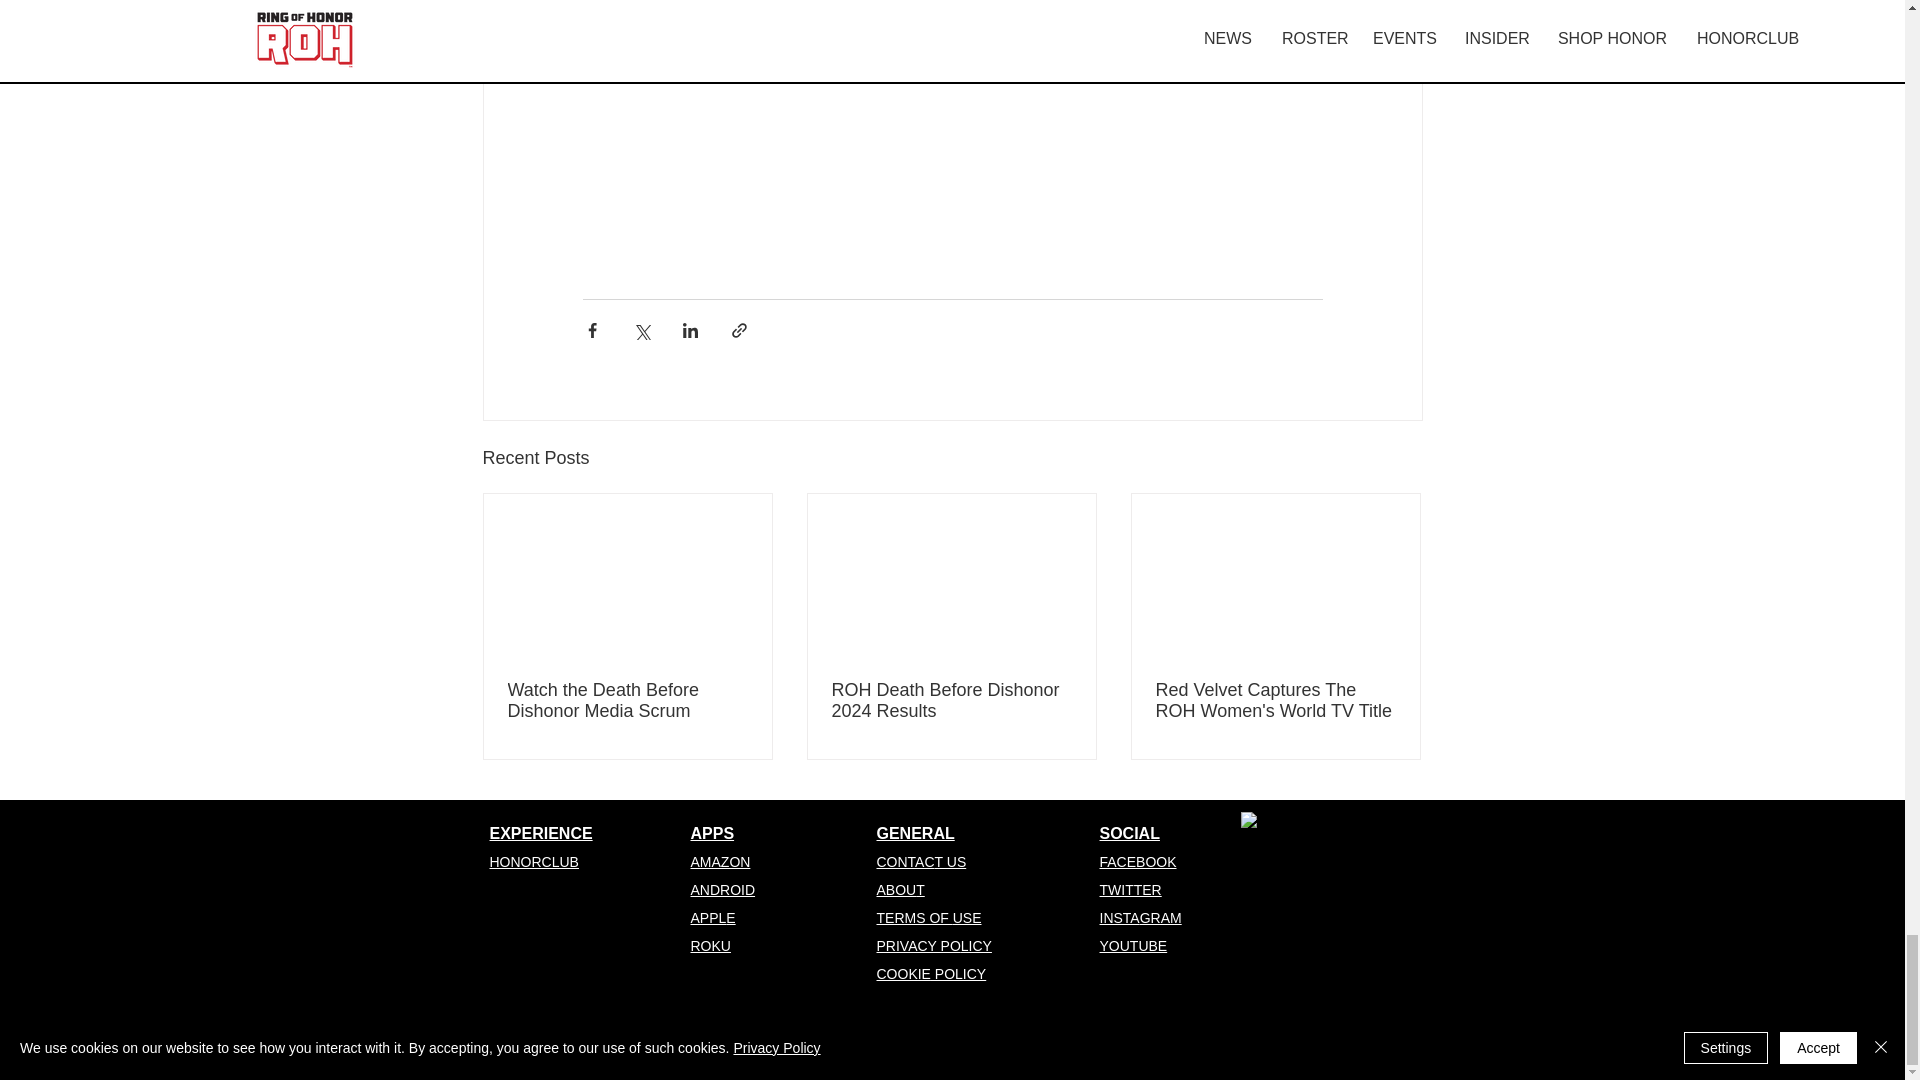 The image size is (1920, 1080). Describe the element at coordinates (534, 862) in the screenshot. I see `HONORCLUB` at that location.